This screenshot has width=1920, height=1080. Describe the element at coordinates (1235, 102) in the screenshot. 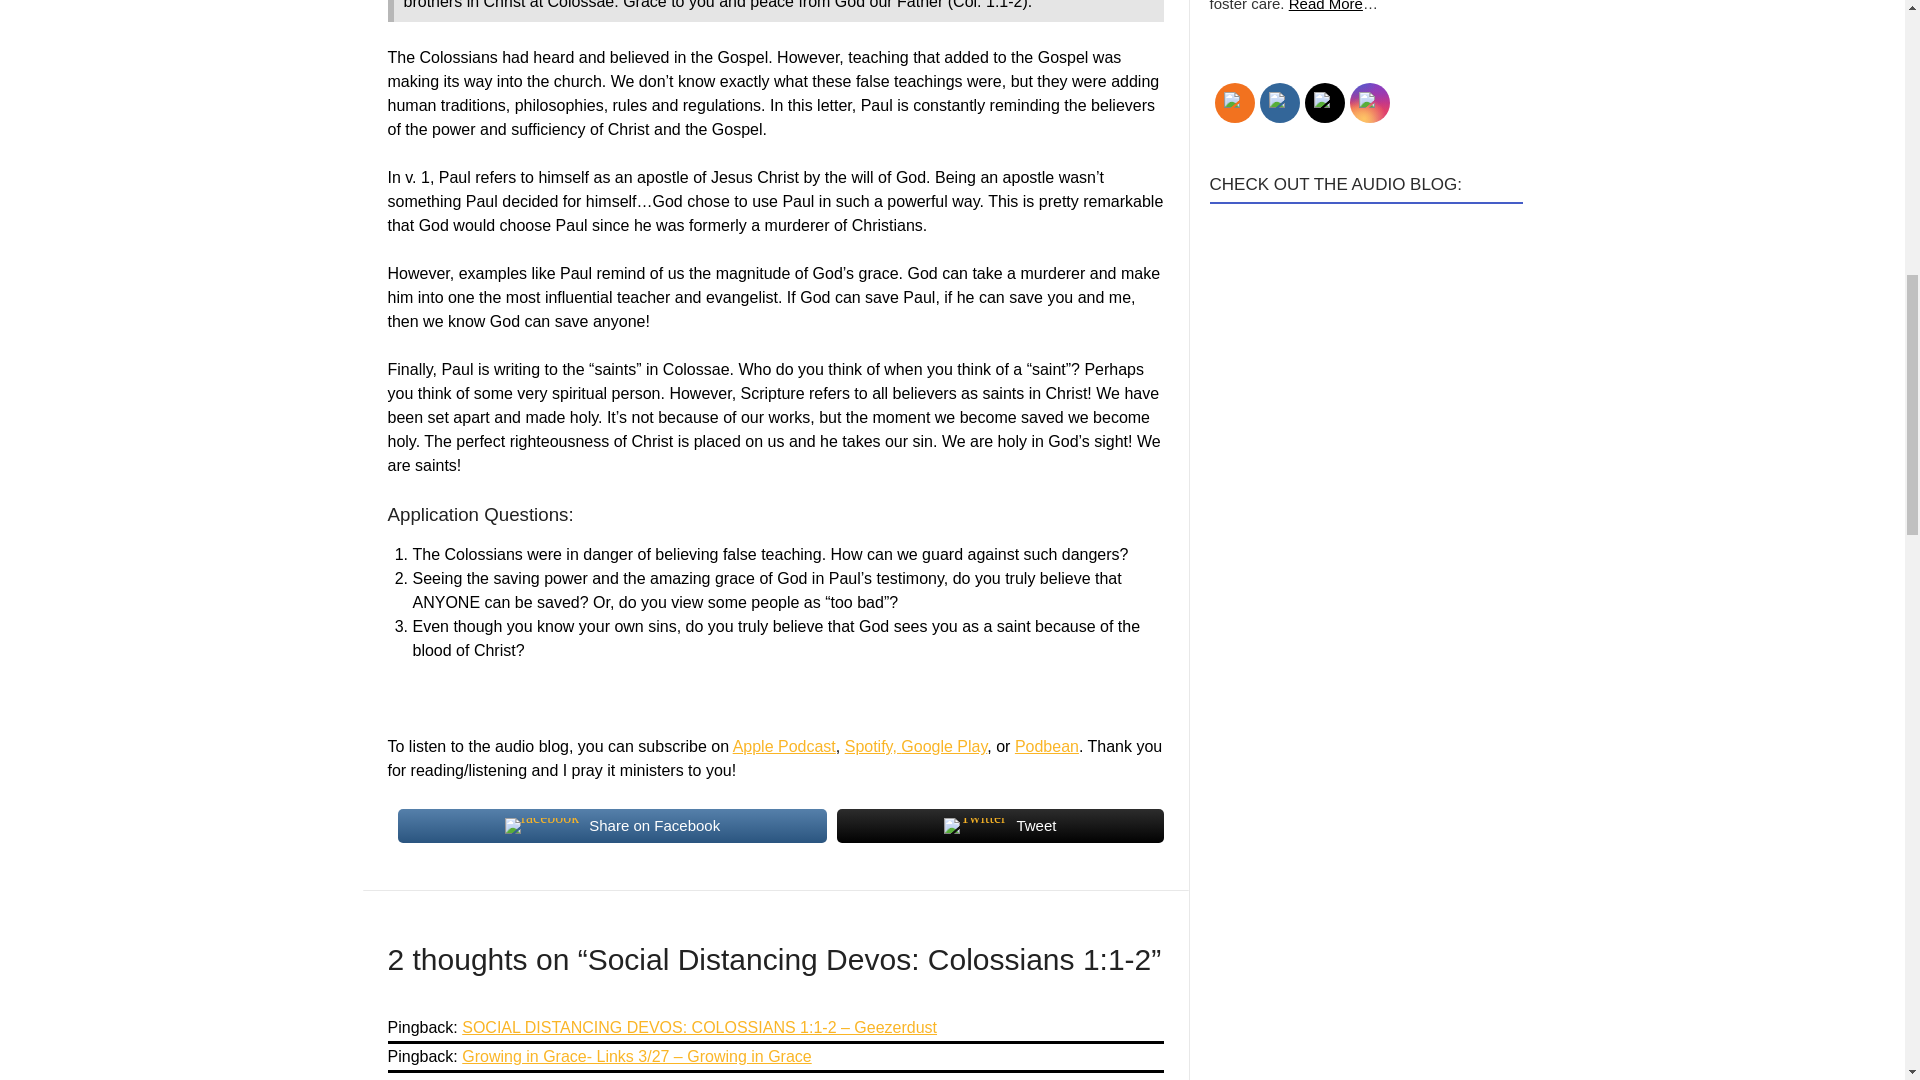

I see `RSS` at that location.